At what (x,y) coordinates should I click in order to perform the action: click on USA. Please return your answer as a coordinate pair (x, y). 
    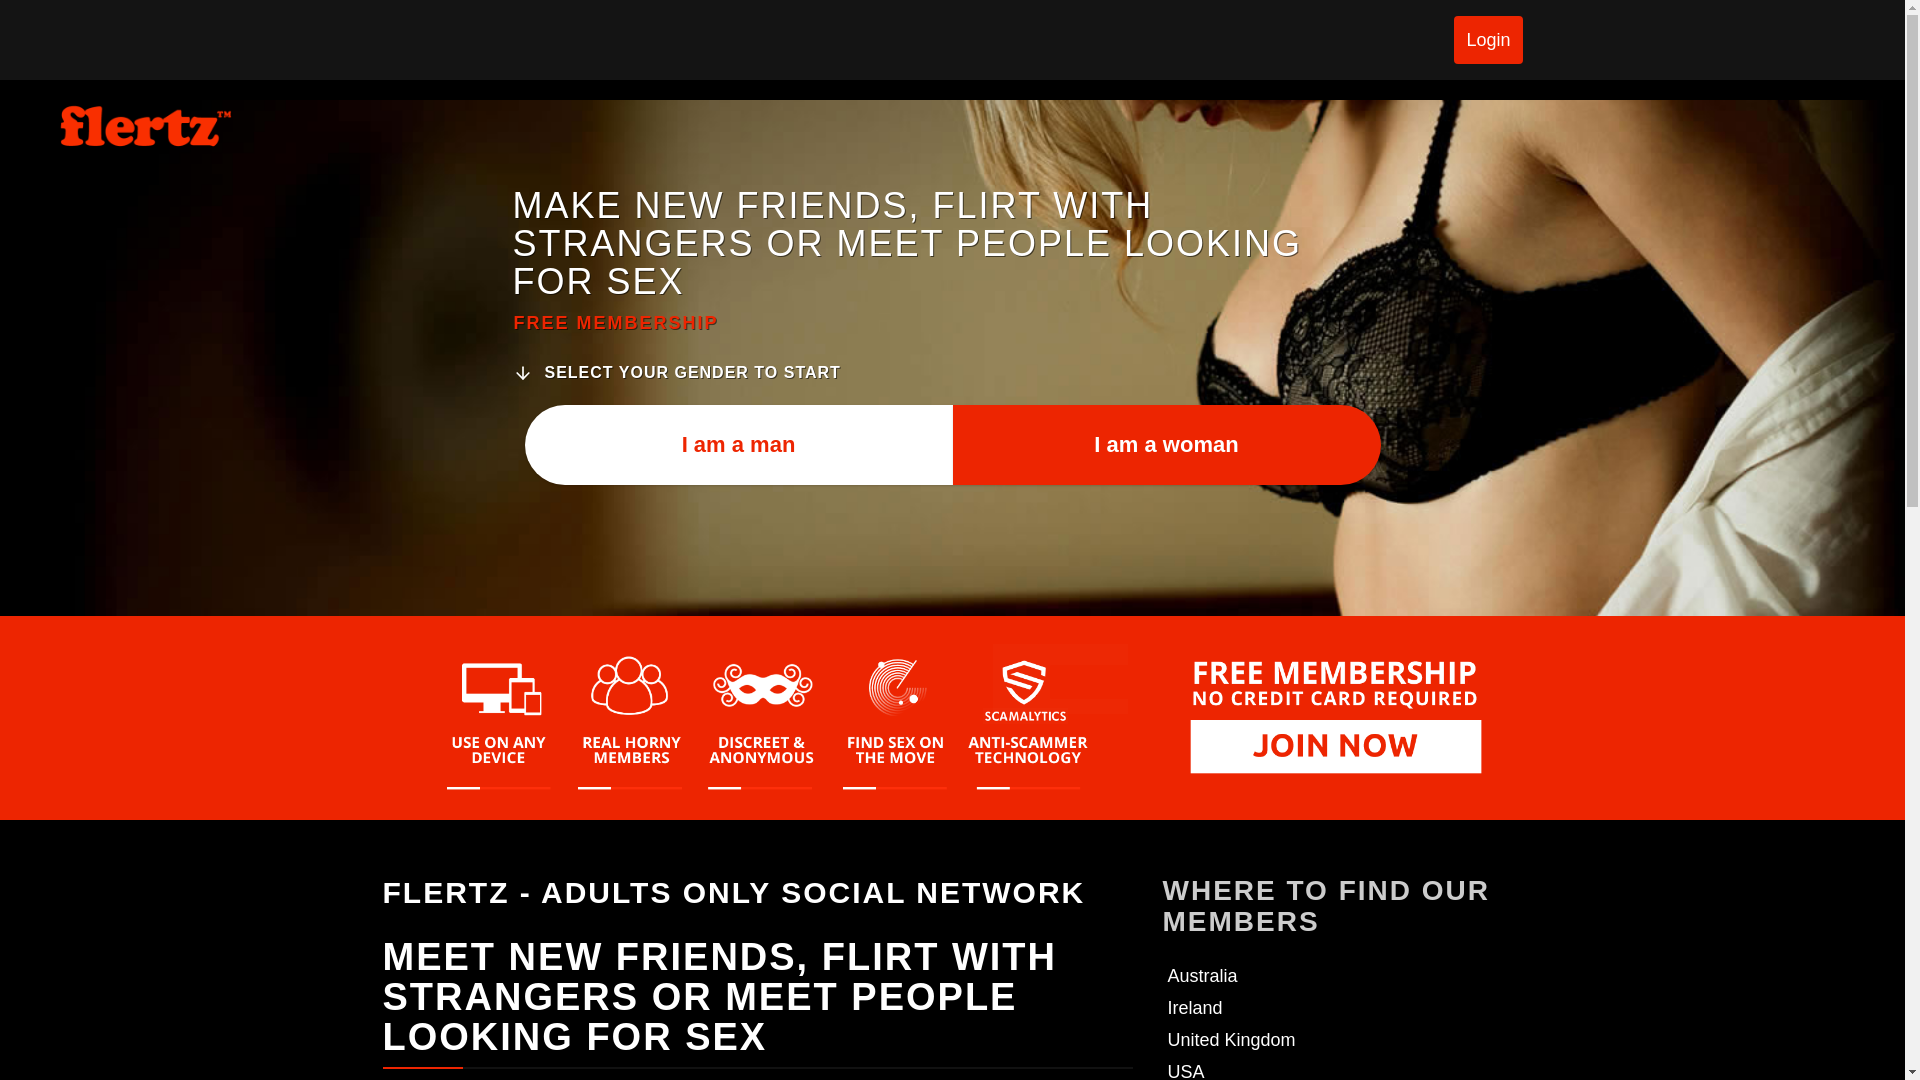
    Looking at the image, I should click on (1186, 1070).